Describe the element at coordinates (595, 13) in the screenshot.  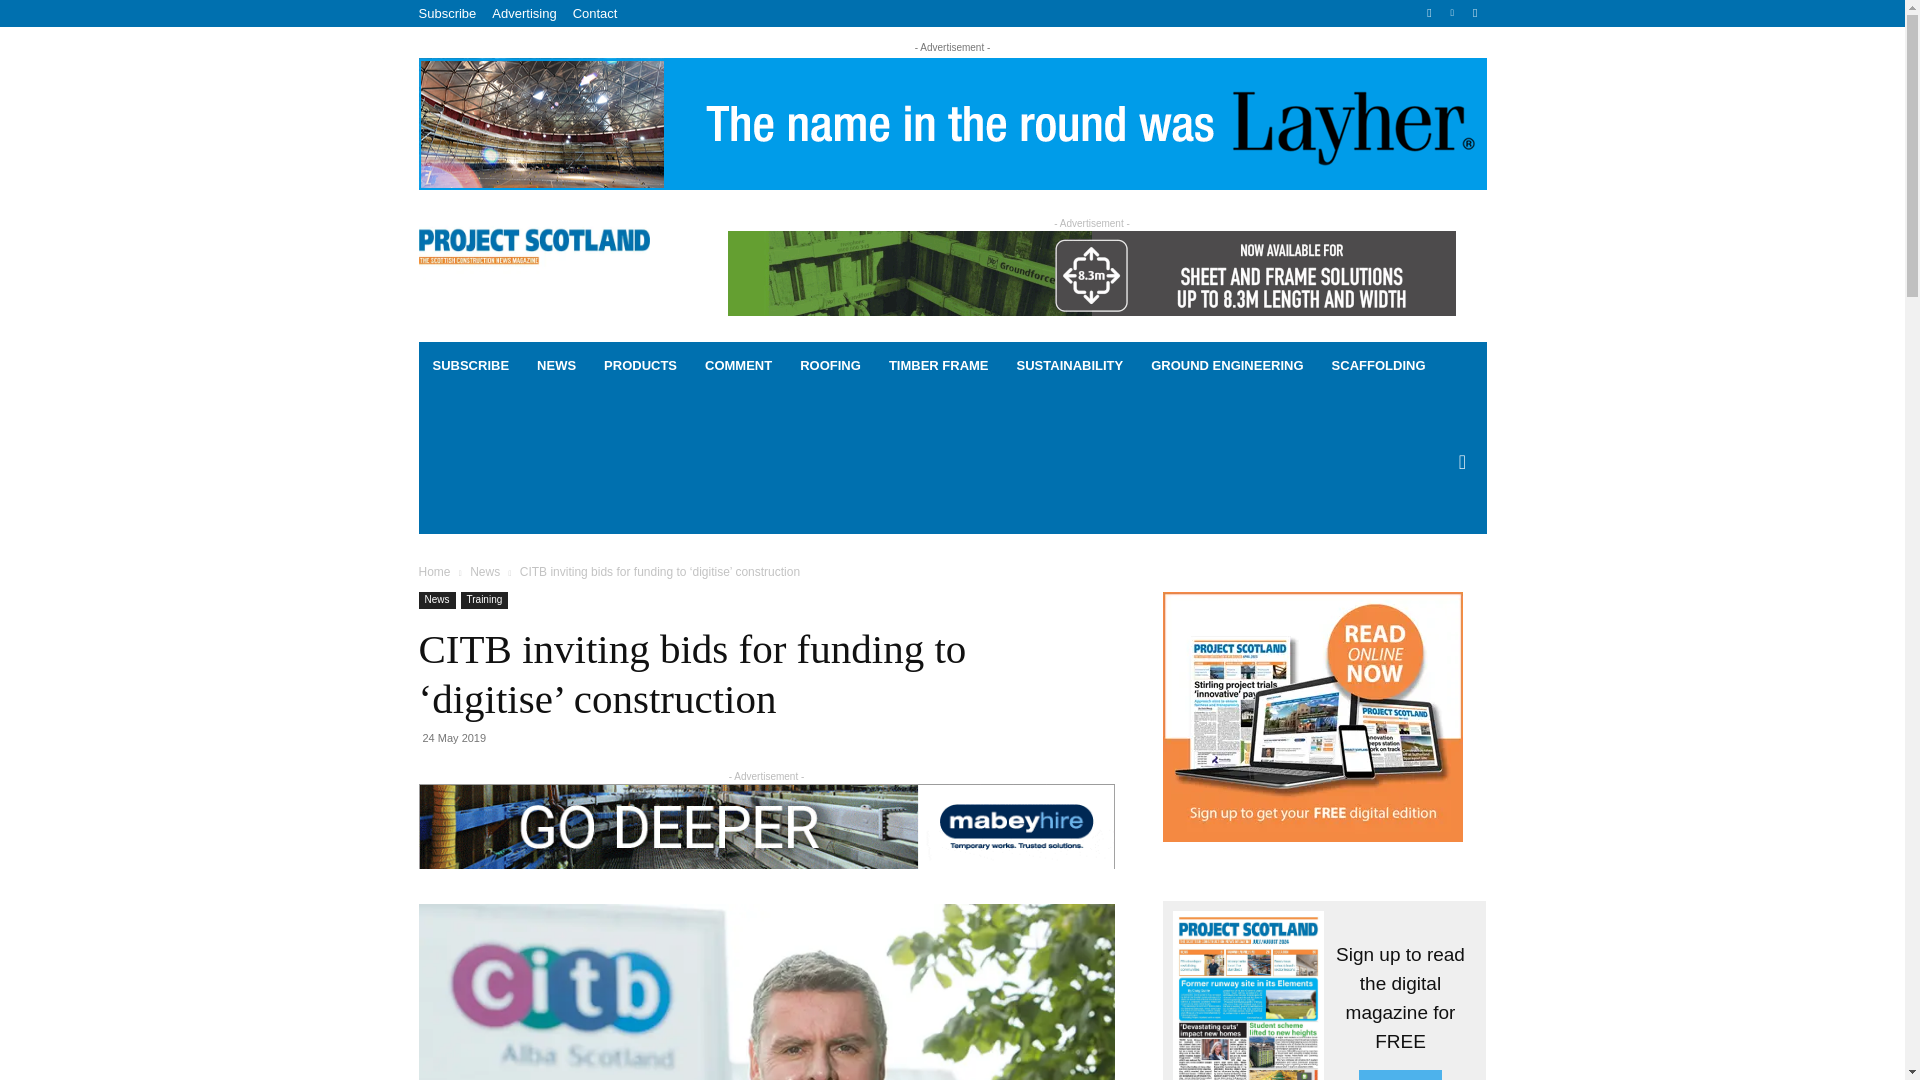
I see `Contact` at that location.